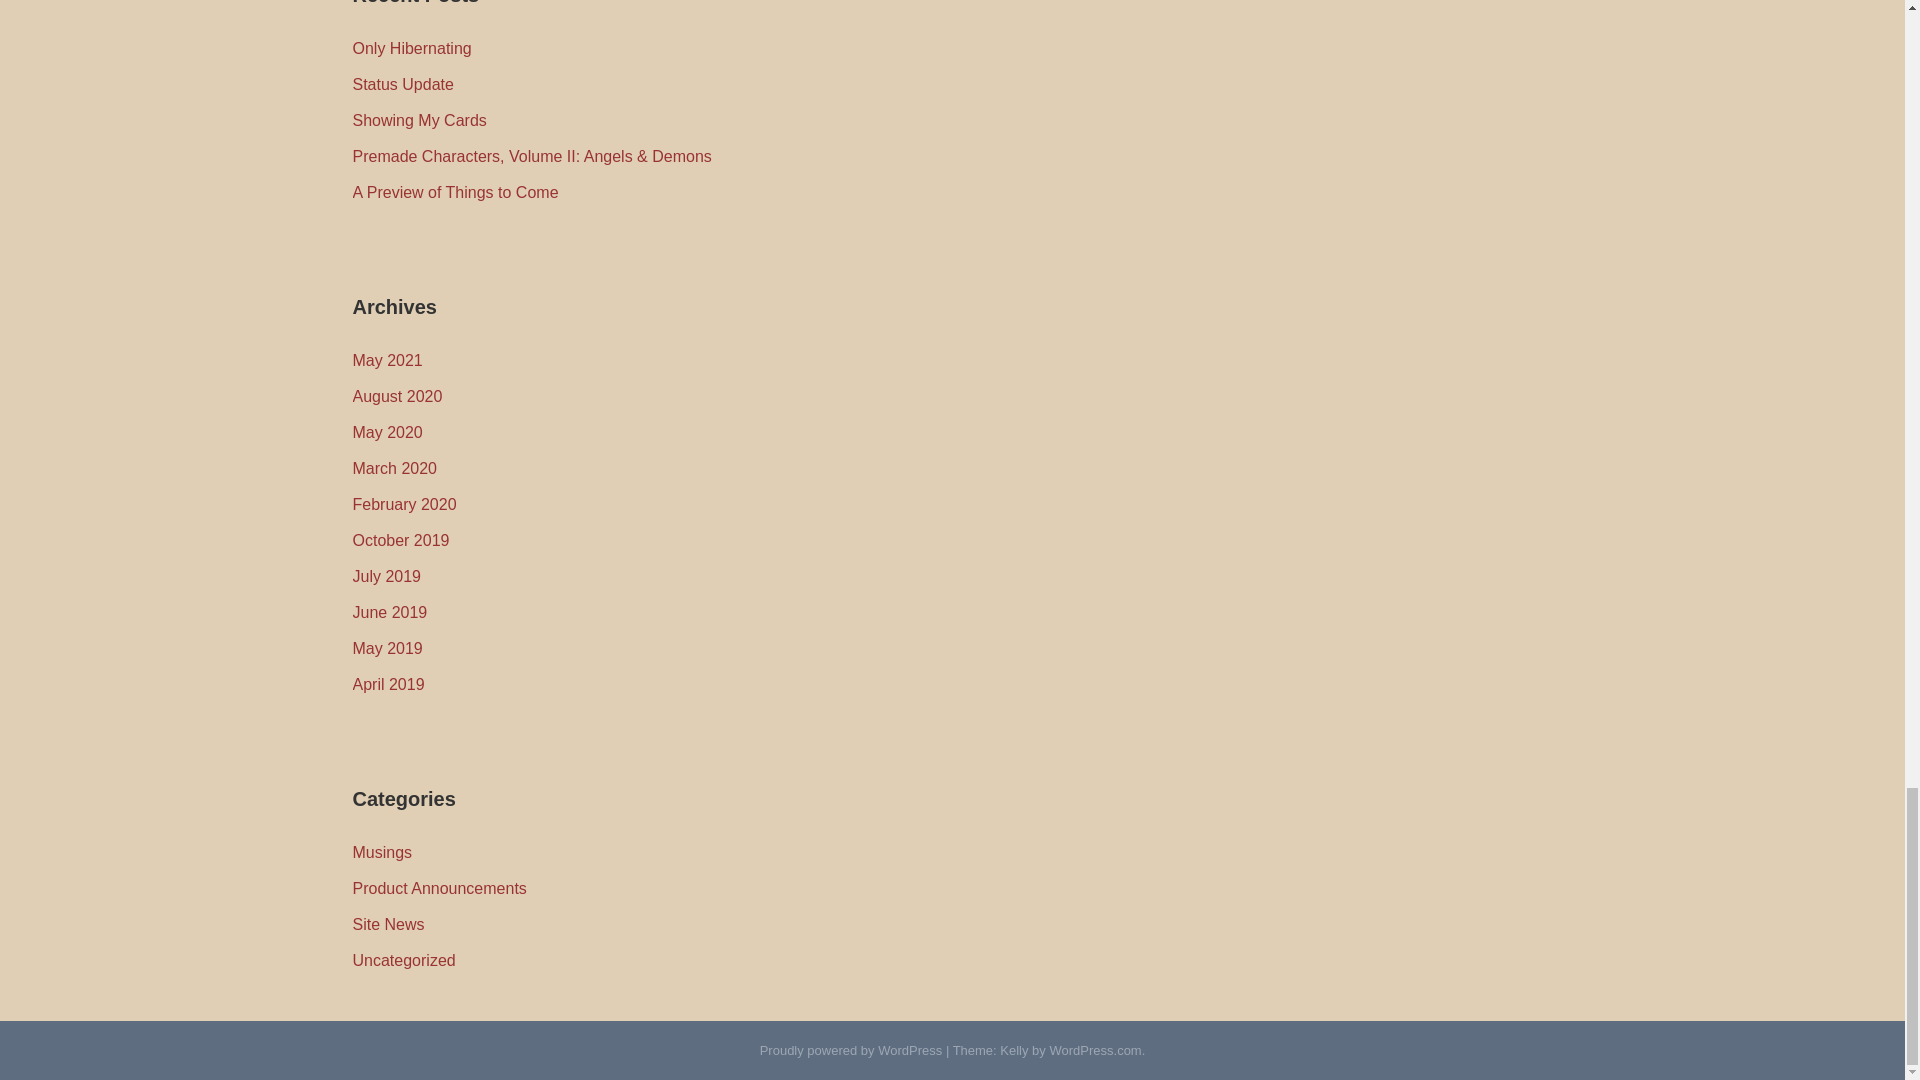  Describe the element at coordinates (386, 360) in the screenshot. I see `May 2021` at that location.